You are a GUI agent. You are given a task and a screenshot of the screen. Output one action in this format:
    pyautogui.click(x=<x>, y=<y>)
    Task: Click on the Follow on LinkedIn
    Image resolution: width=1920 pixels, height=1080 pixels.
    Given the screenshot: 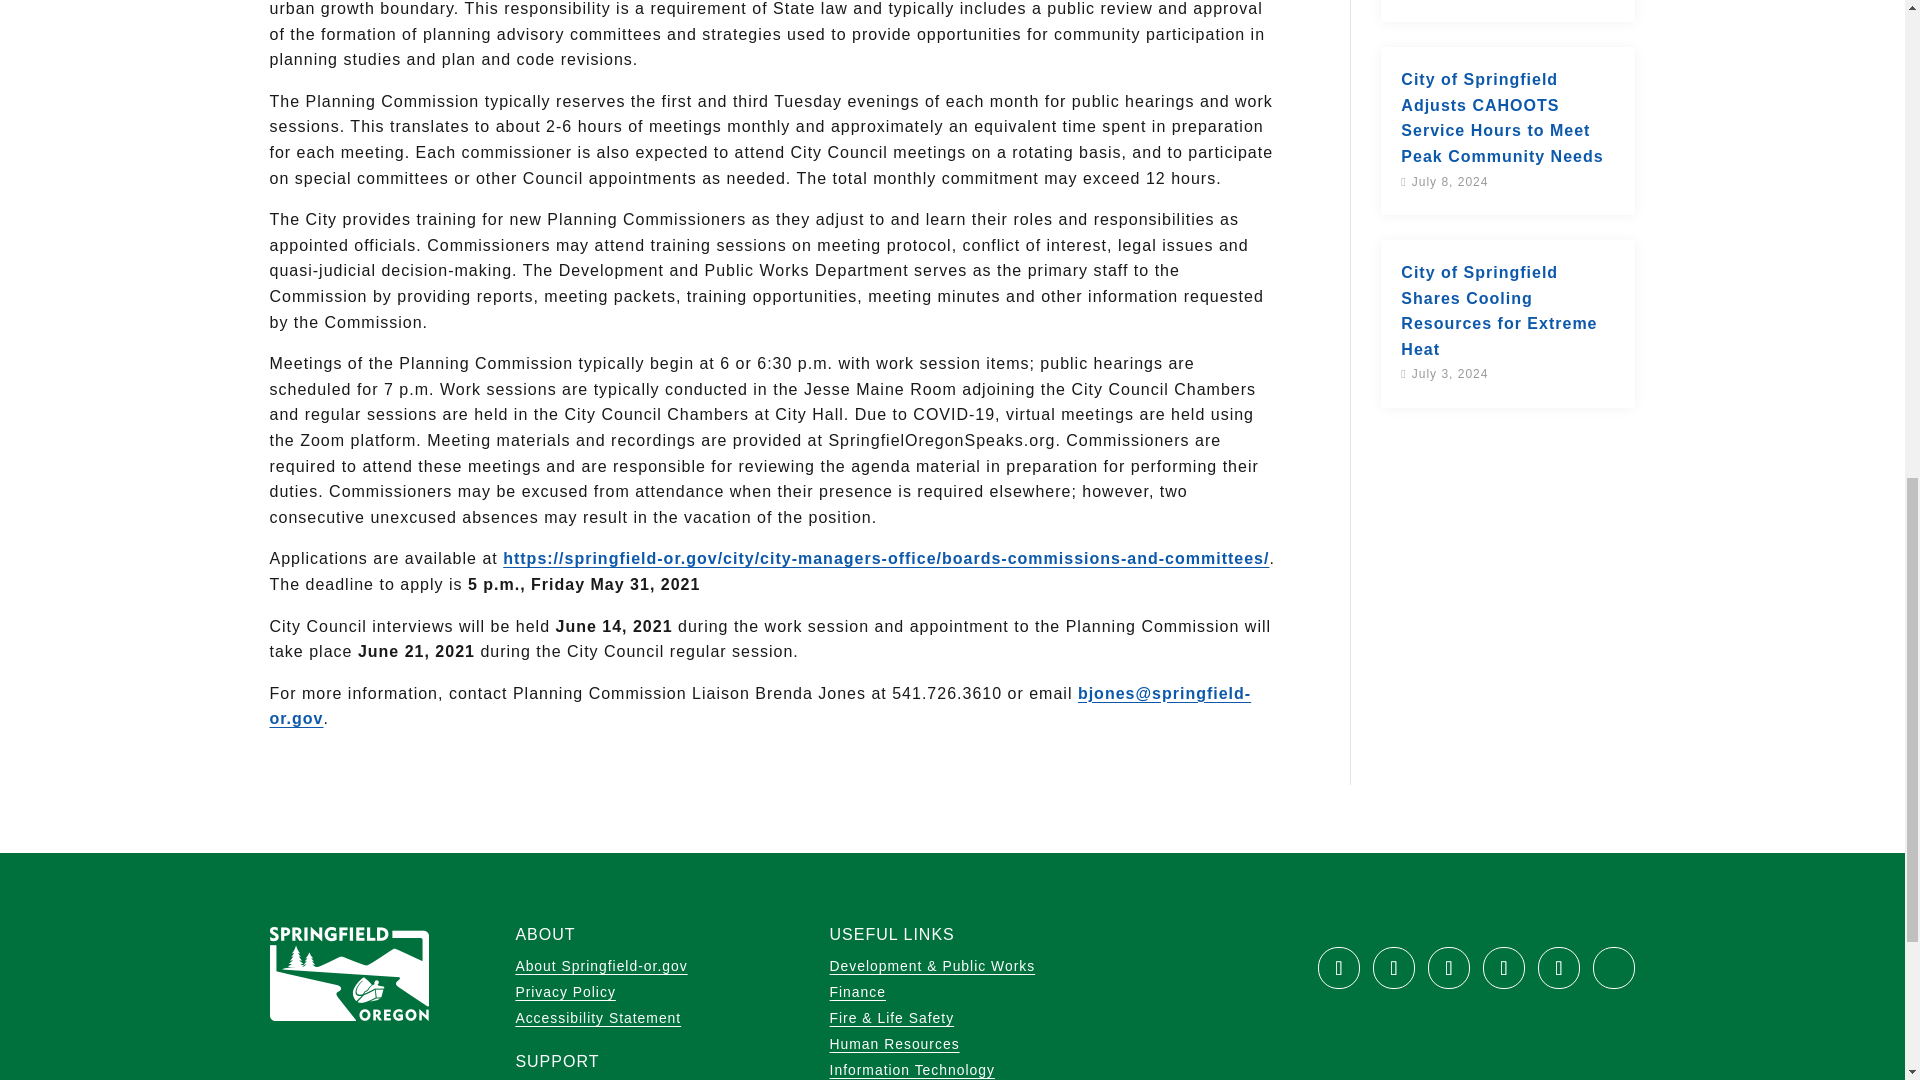 What is the action you would take?
    pyautogui.click(x=1558, y=968)
    